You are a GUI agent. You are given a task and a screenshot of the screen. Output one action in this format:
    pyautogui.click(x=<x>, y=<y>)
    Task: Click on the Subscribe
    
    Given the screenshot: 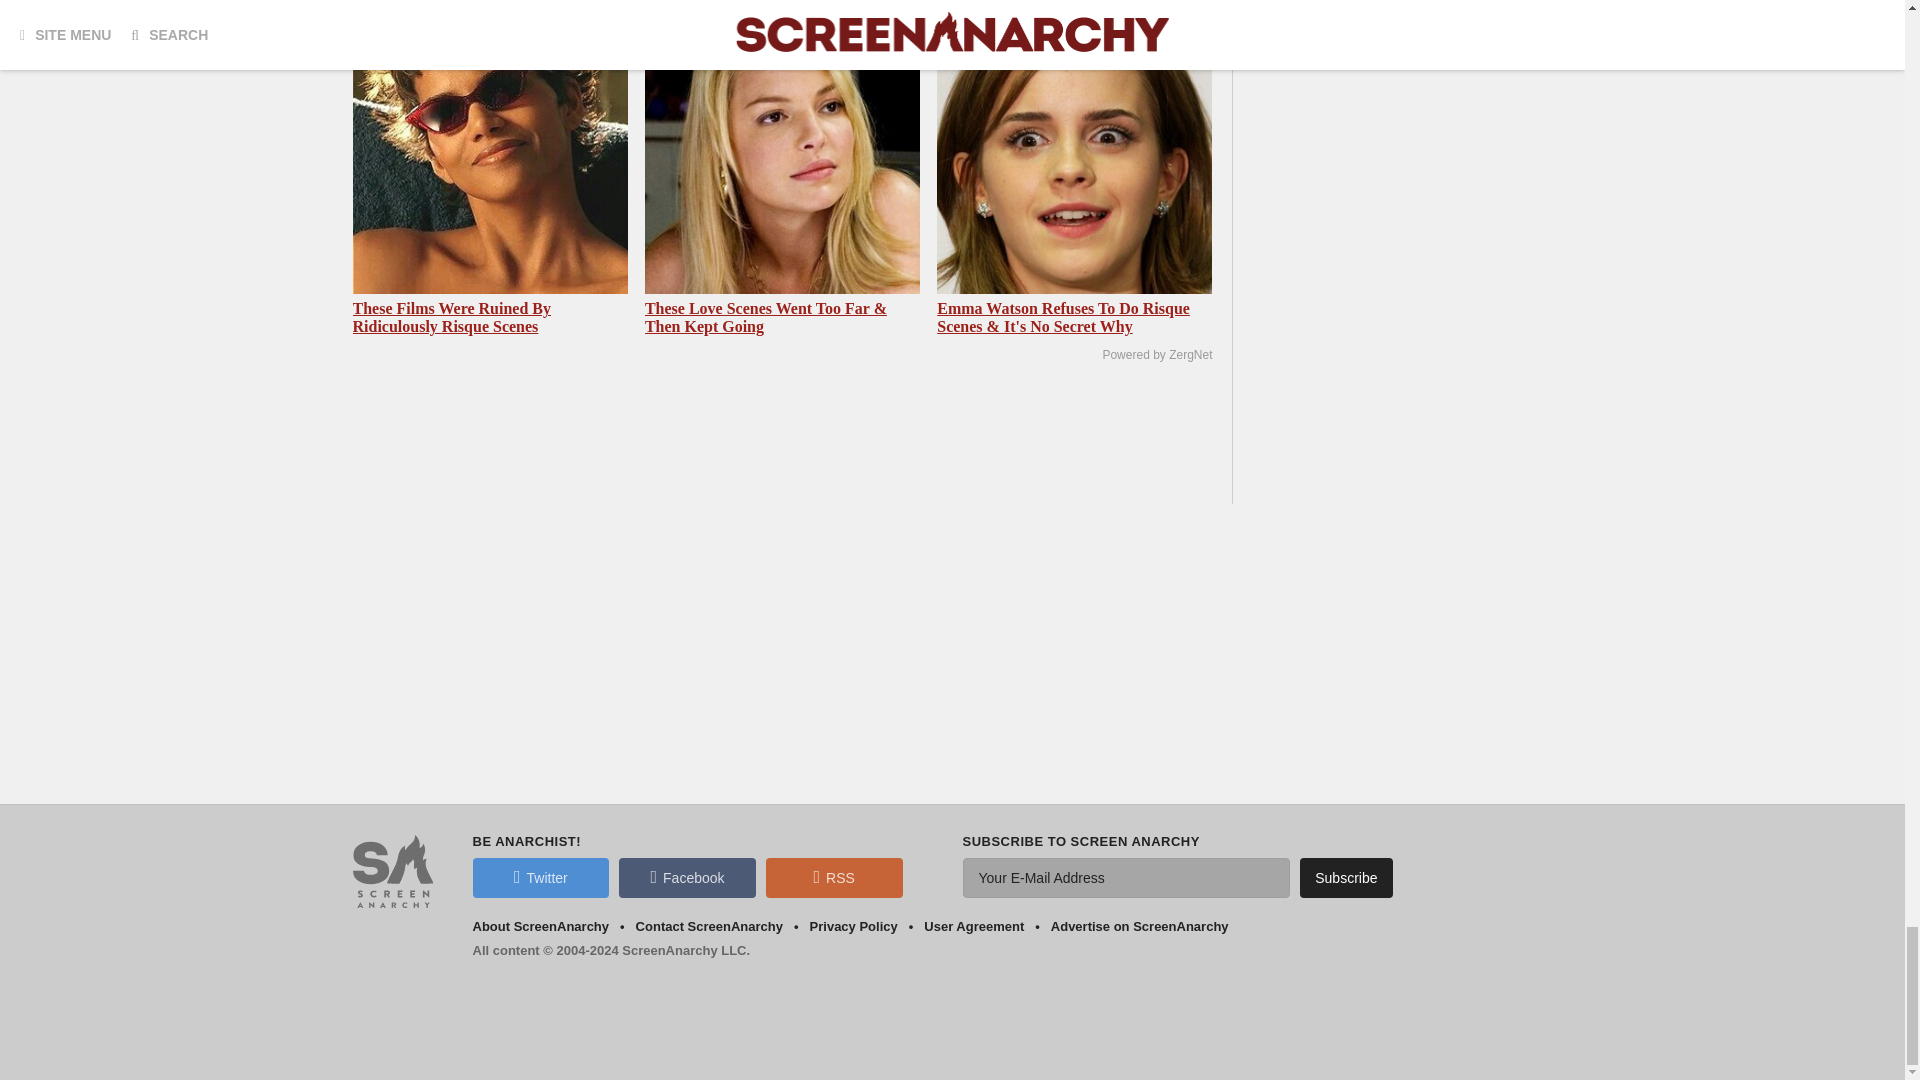 What is the action you would take?
    pyautogui.click(x=1346, y=877)
    